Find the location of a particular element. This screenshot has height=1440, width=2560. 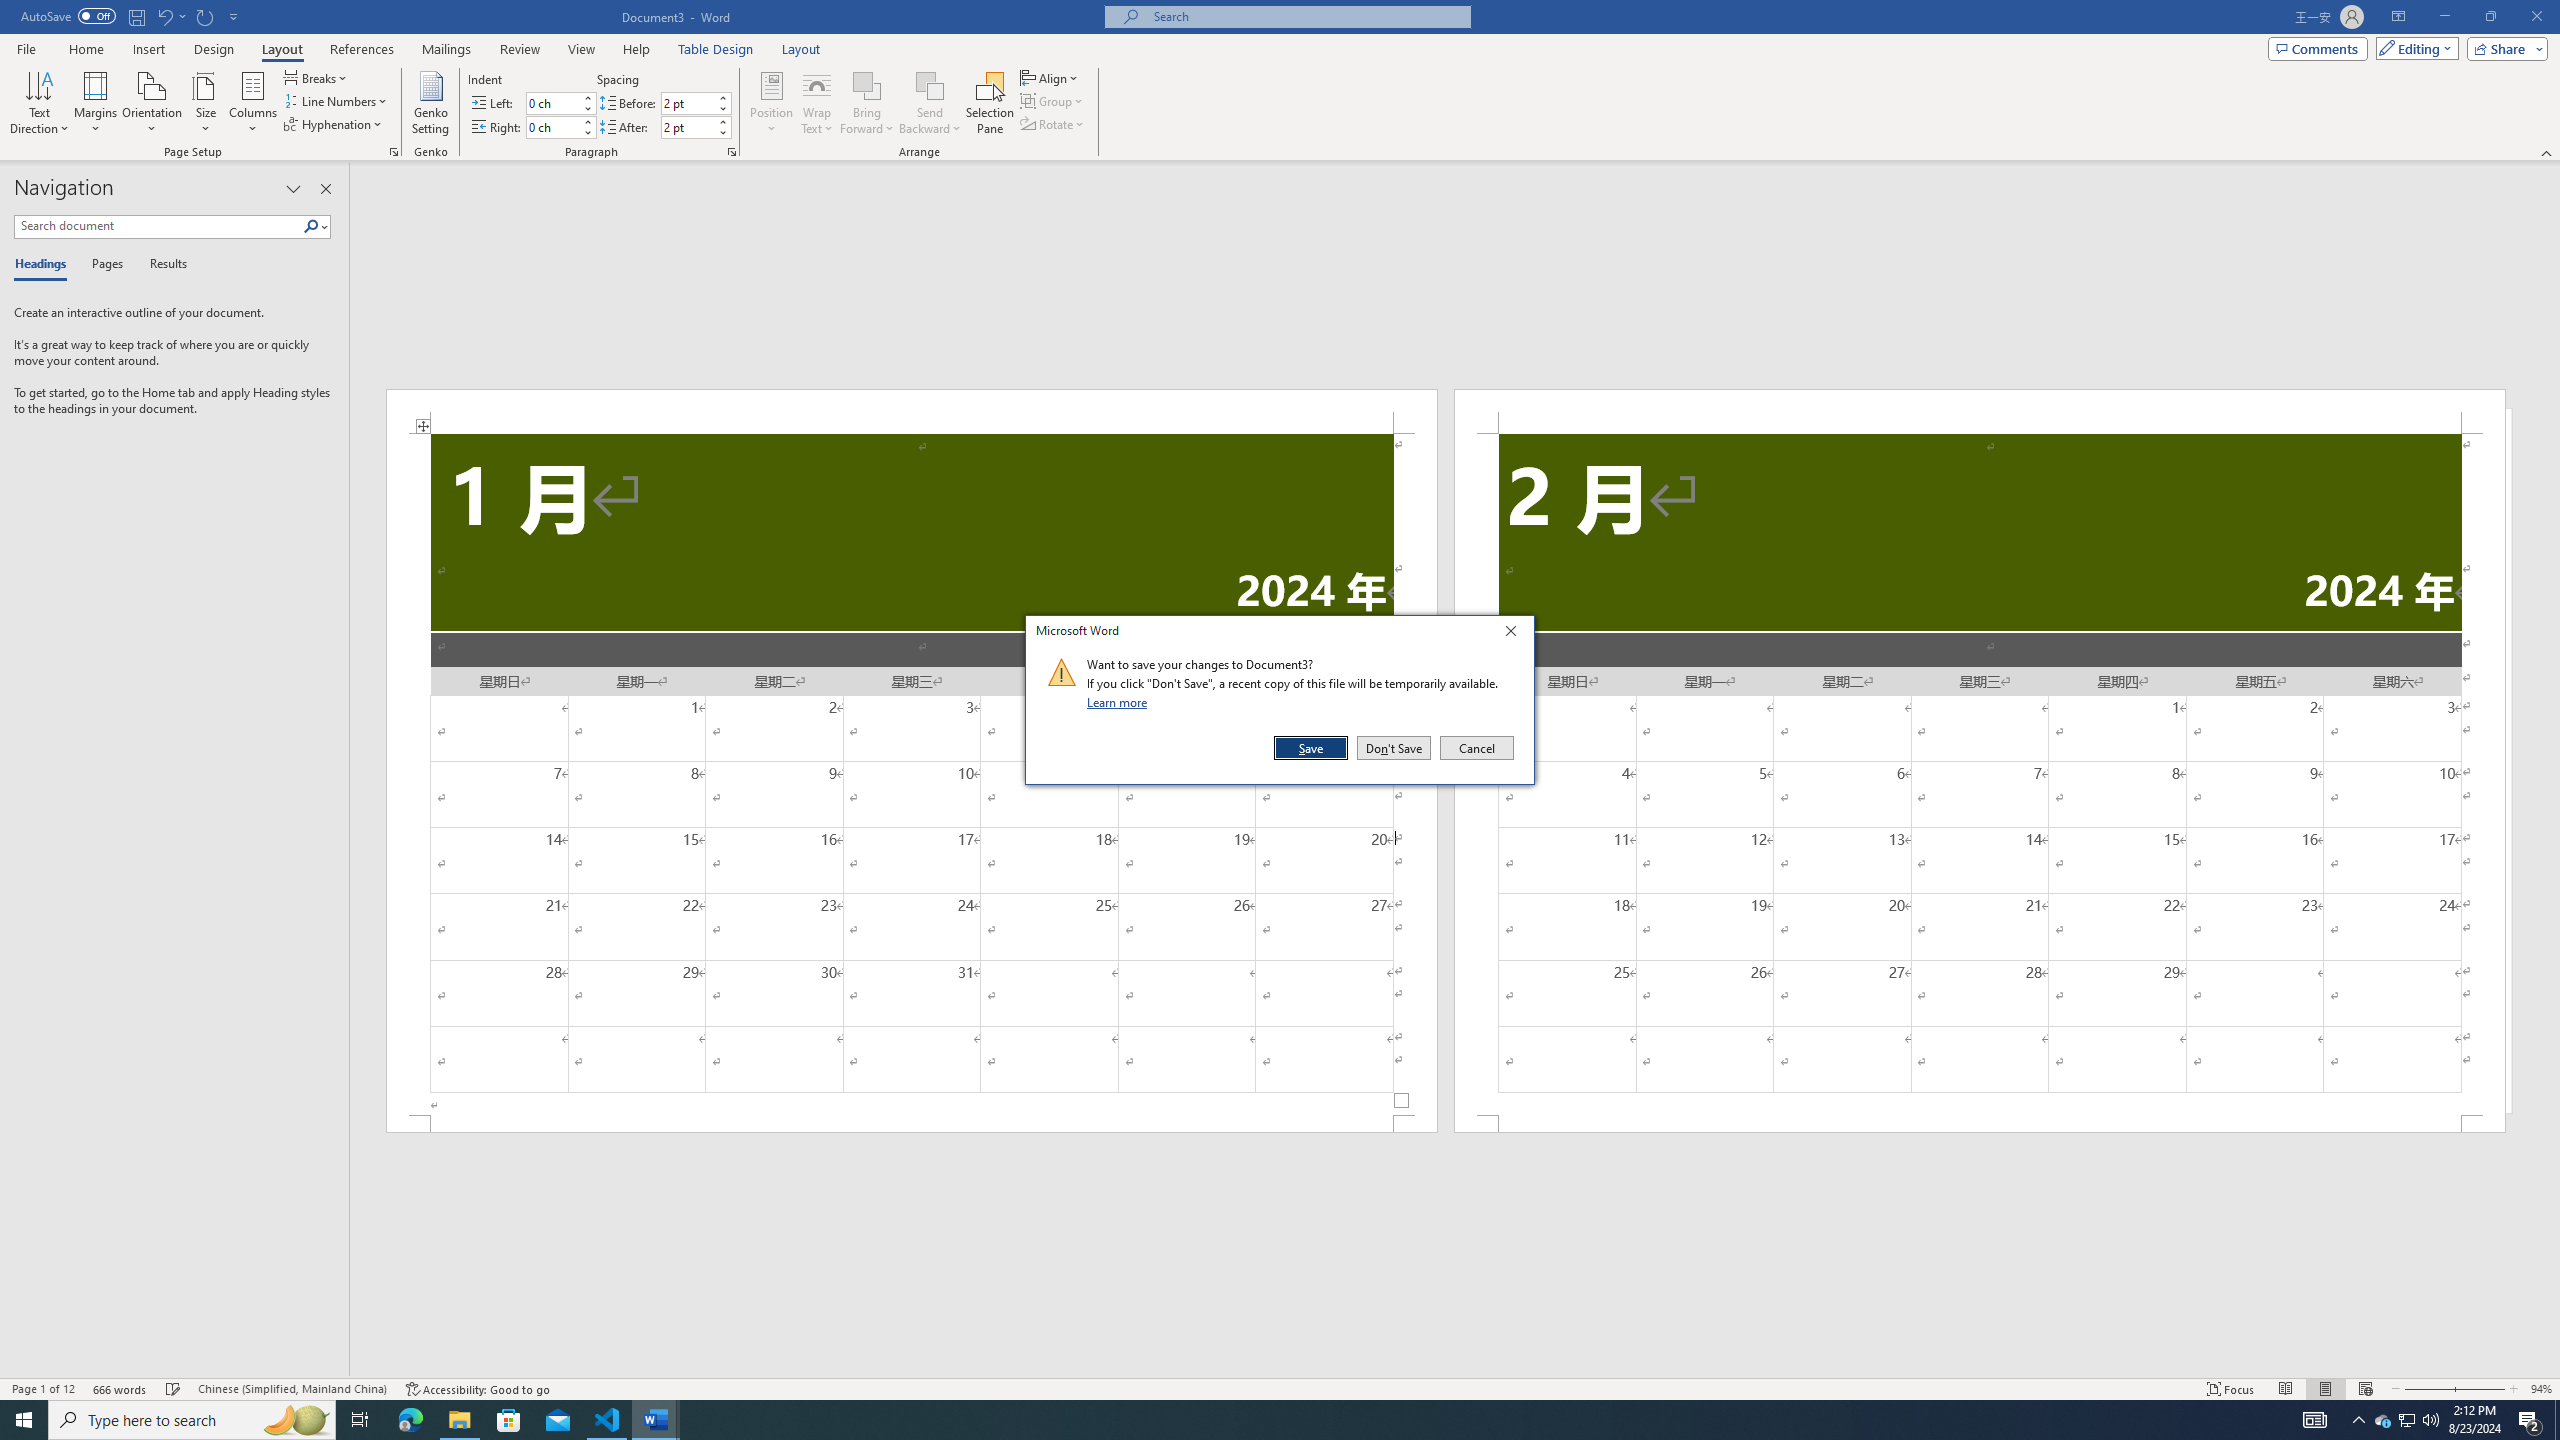

Rotate is located at coordinates (1053, 124).